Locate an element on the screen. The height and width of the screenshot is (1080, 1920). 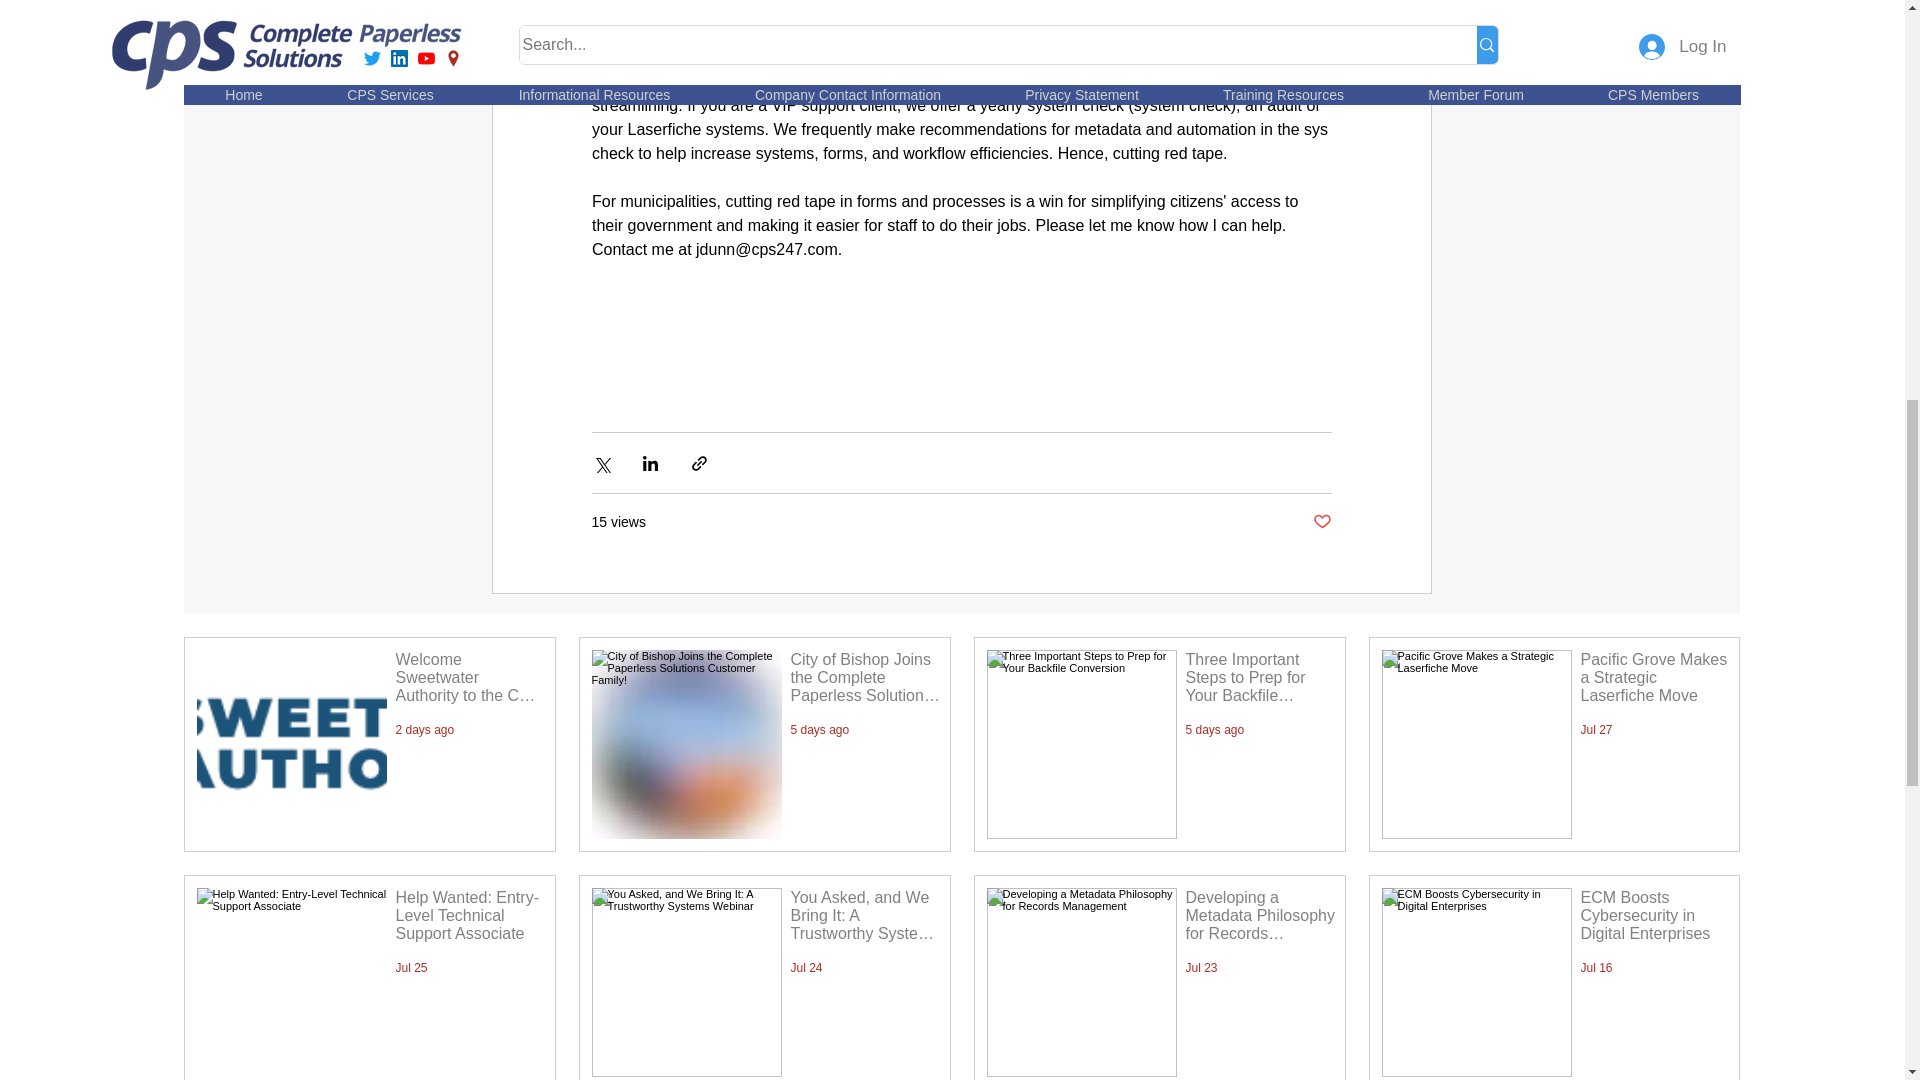
Three Important Steps to Prep for Your Backfile Conversion is located at coordinates (1261, 682).